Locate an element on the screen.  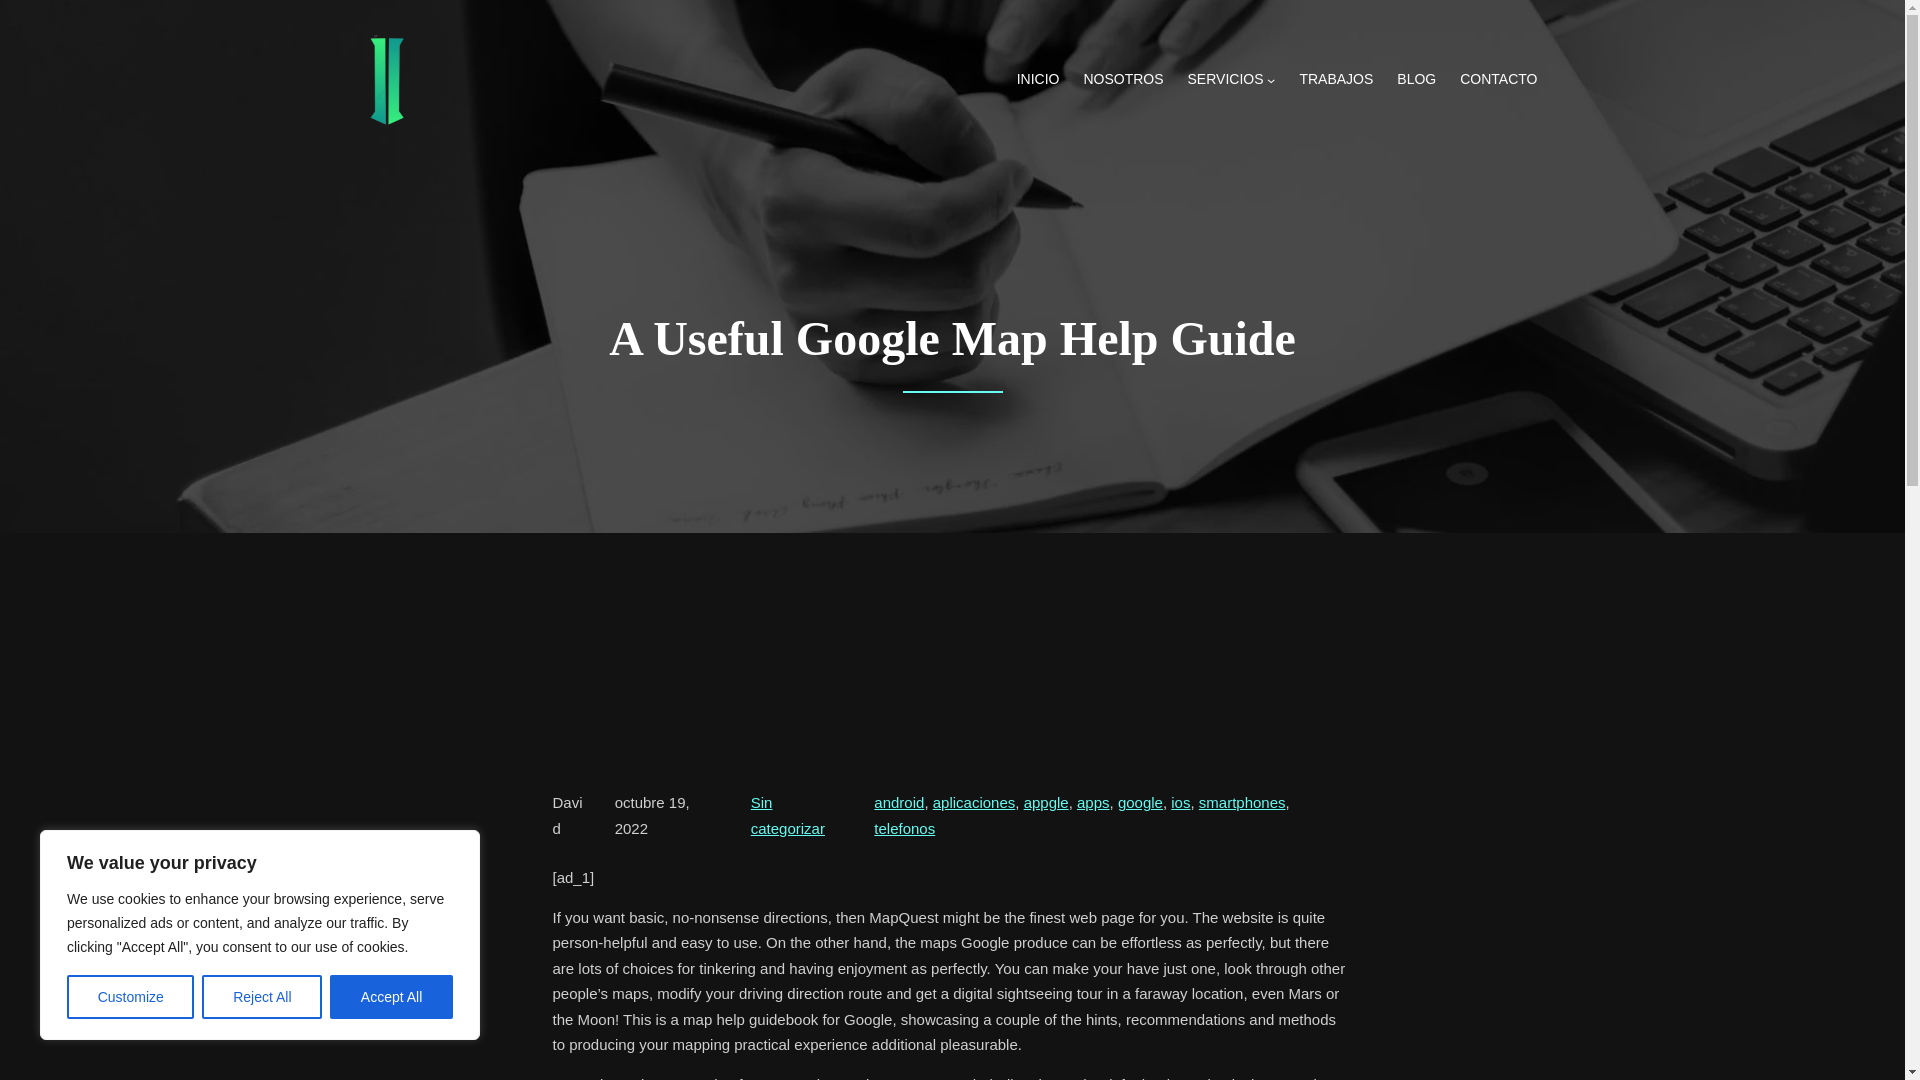
aplicaciones is located at coordinates (974, 802).